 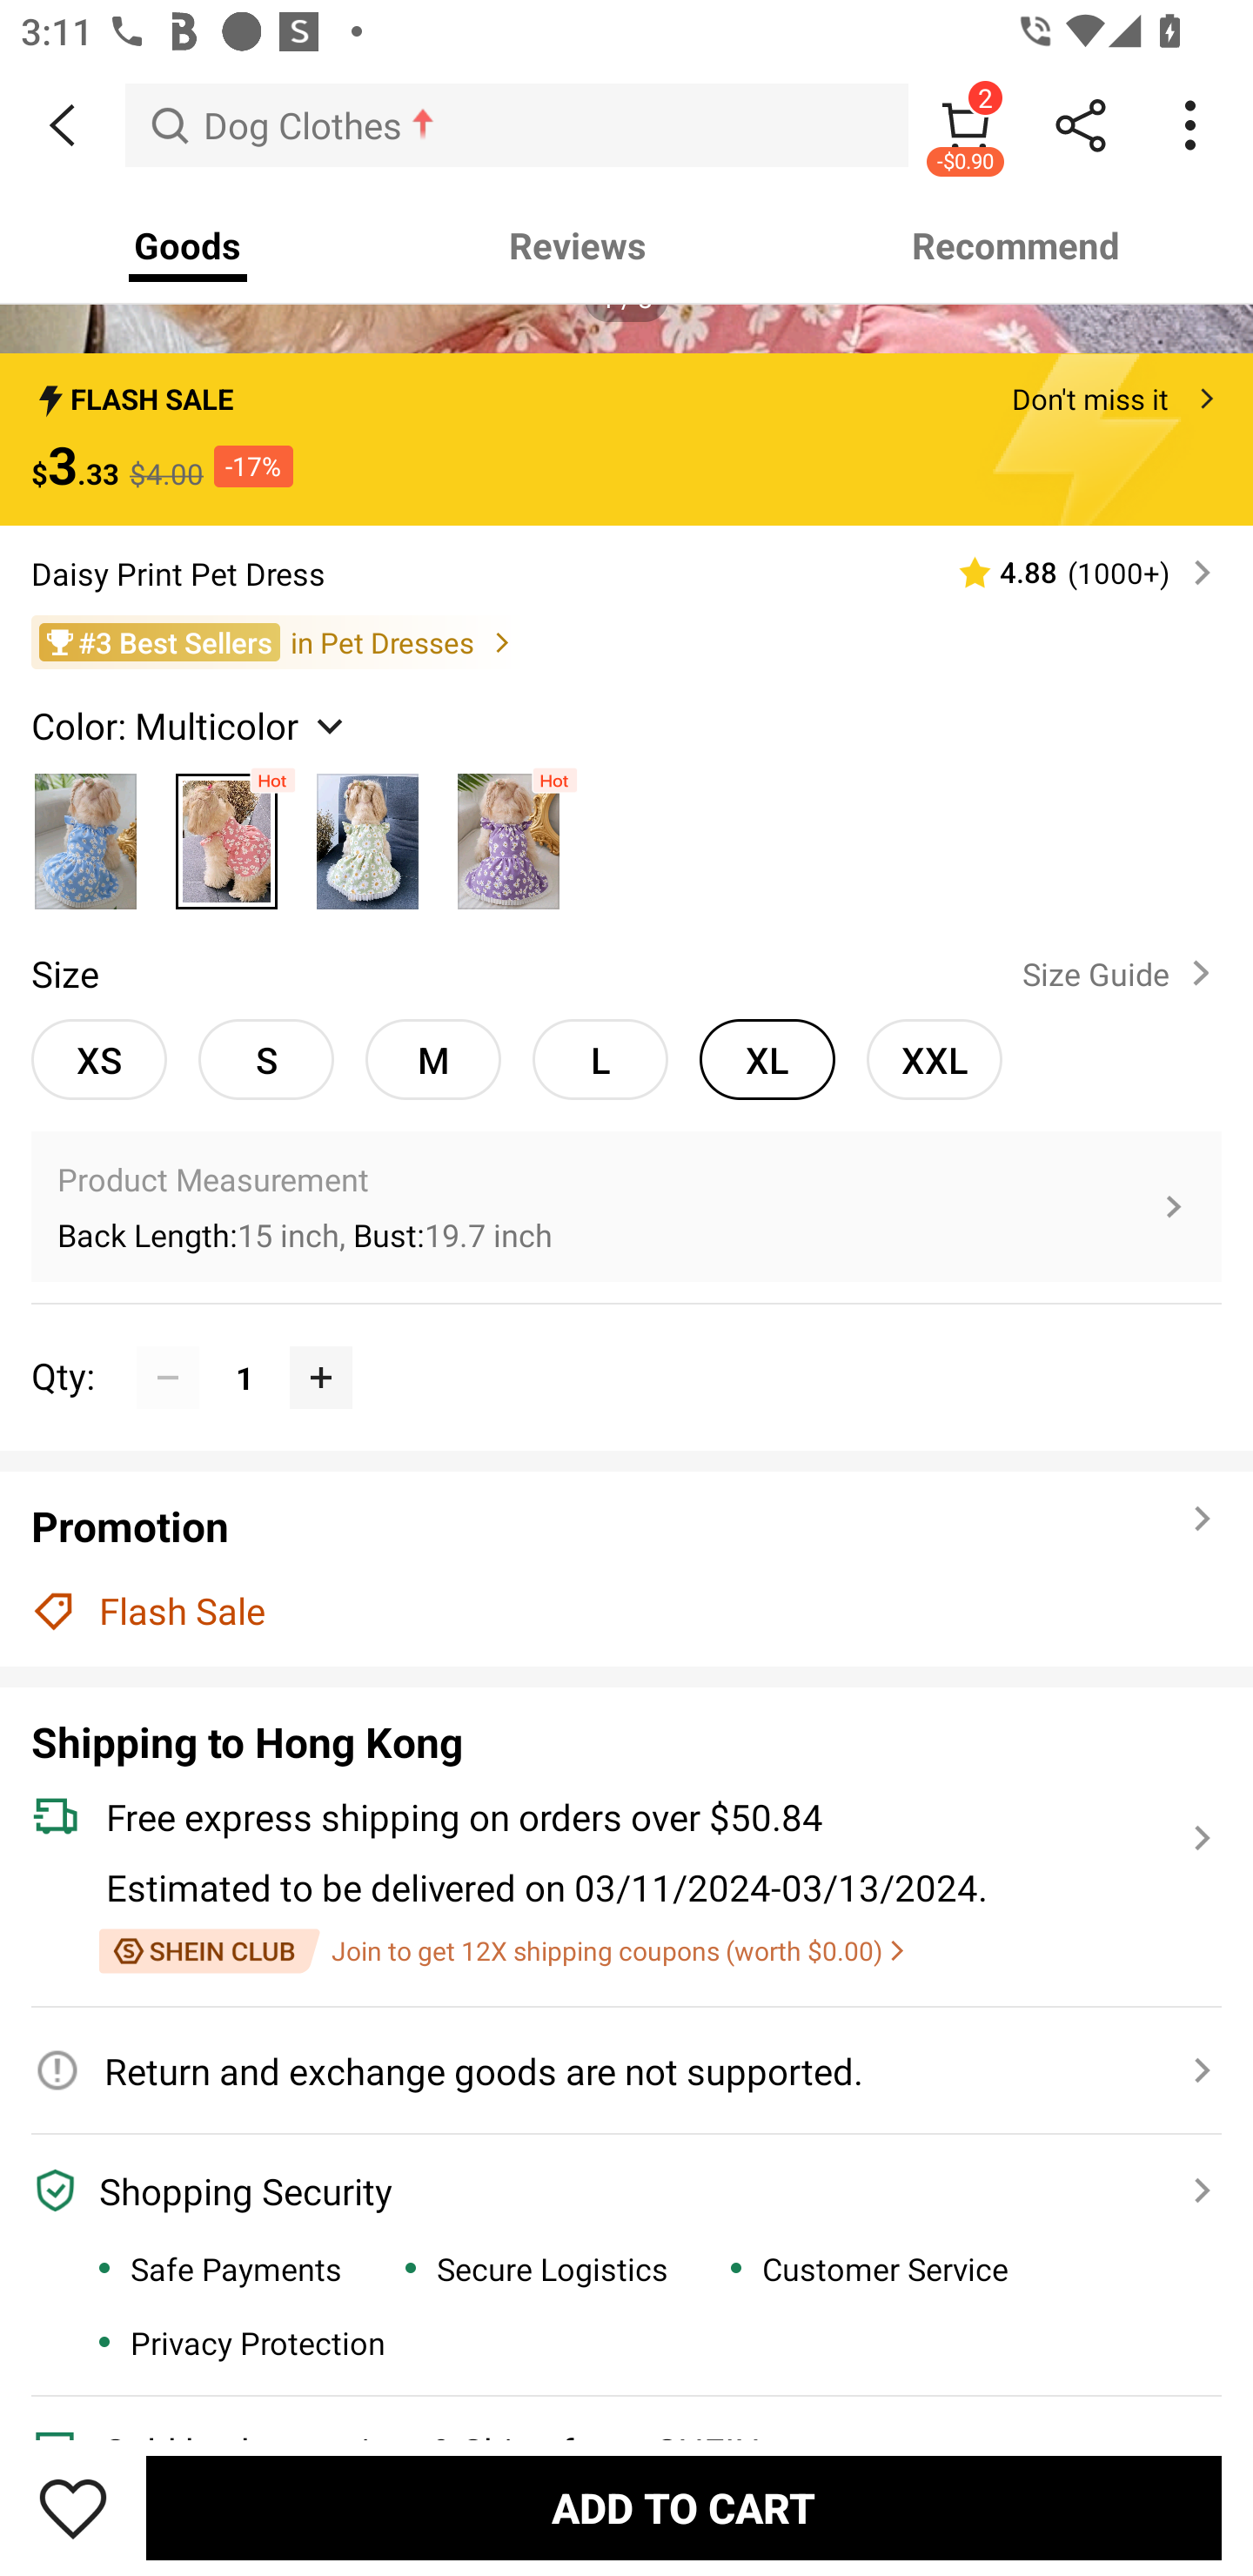 What do you see at coordinates (1122, 973) in the screenshot?
I see `Size Guide` at bounding box center [1122, 973].